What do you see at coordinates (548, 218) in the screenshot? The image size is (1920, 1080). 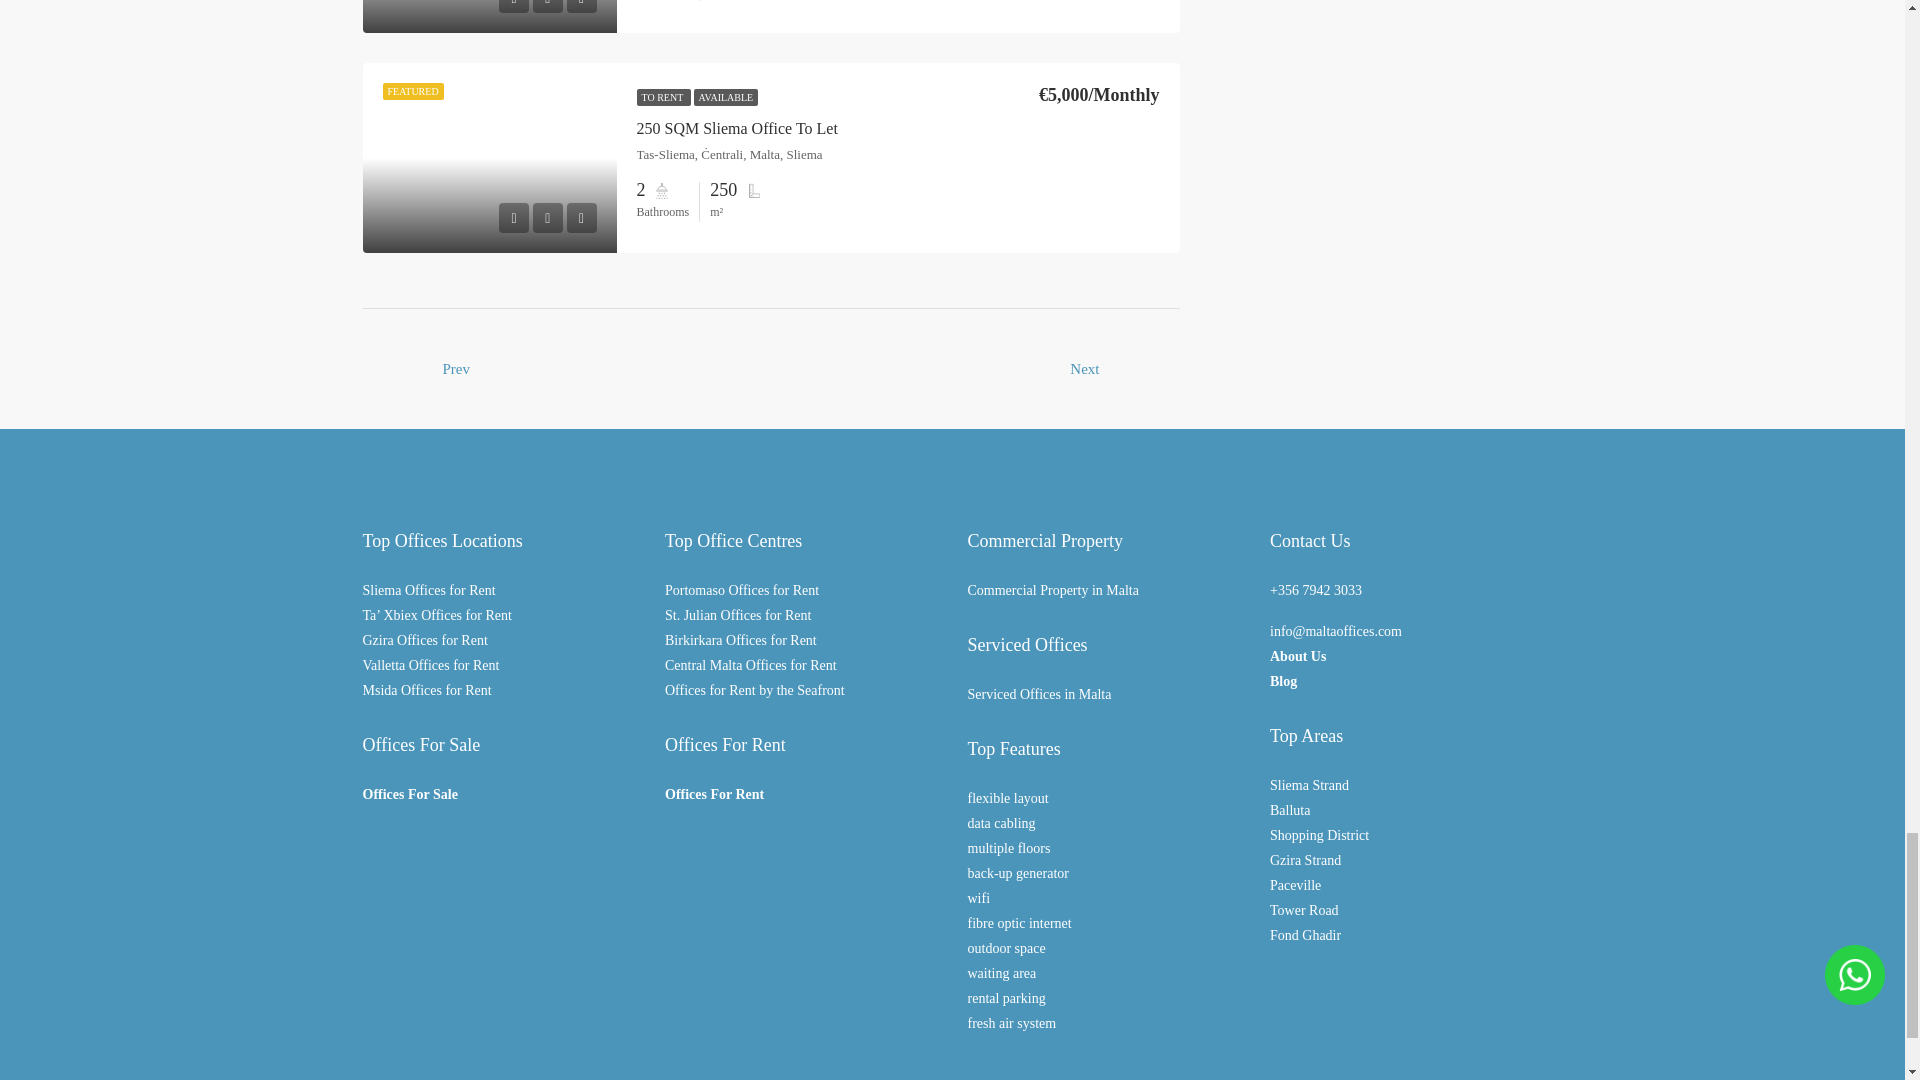 I see `Favourite` at bounding box center [548, 218].